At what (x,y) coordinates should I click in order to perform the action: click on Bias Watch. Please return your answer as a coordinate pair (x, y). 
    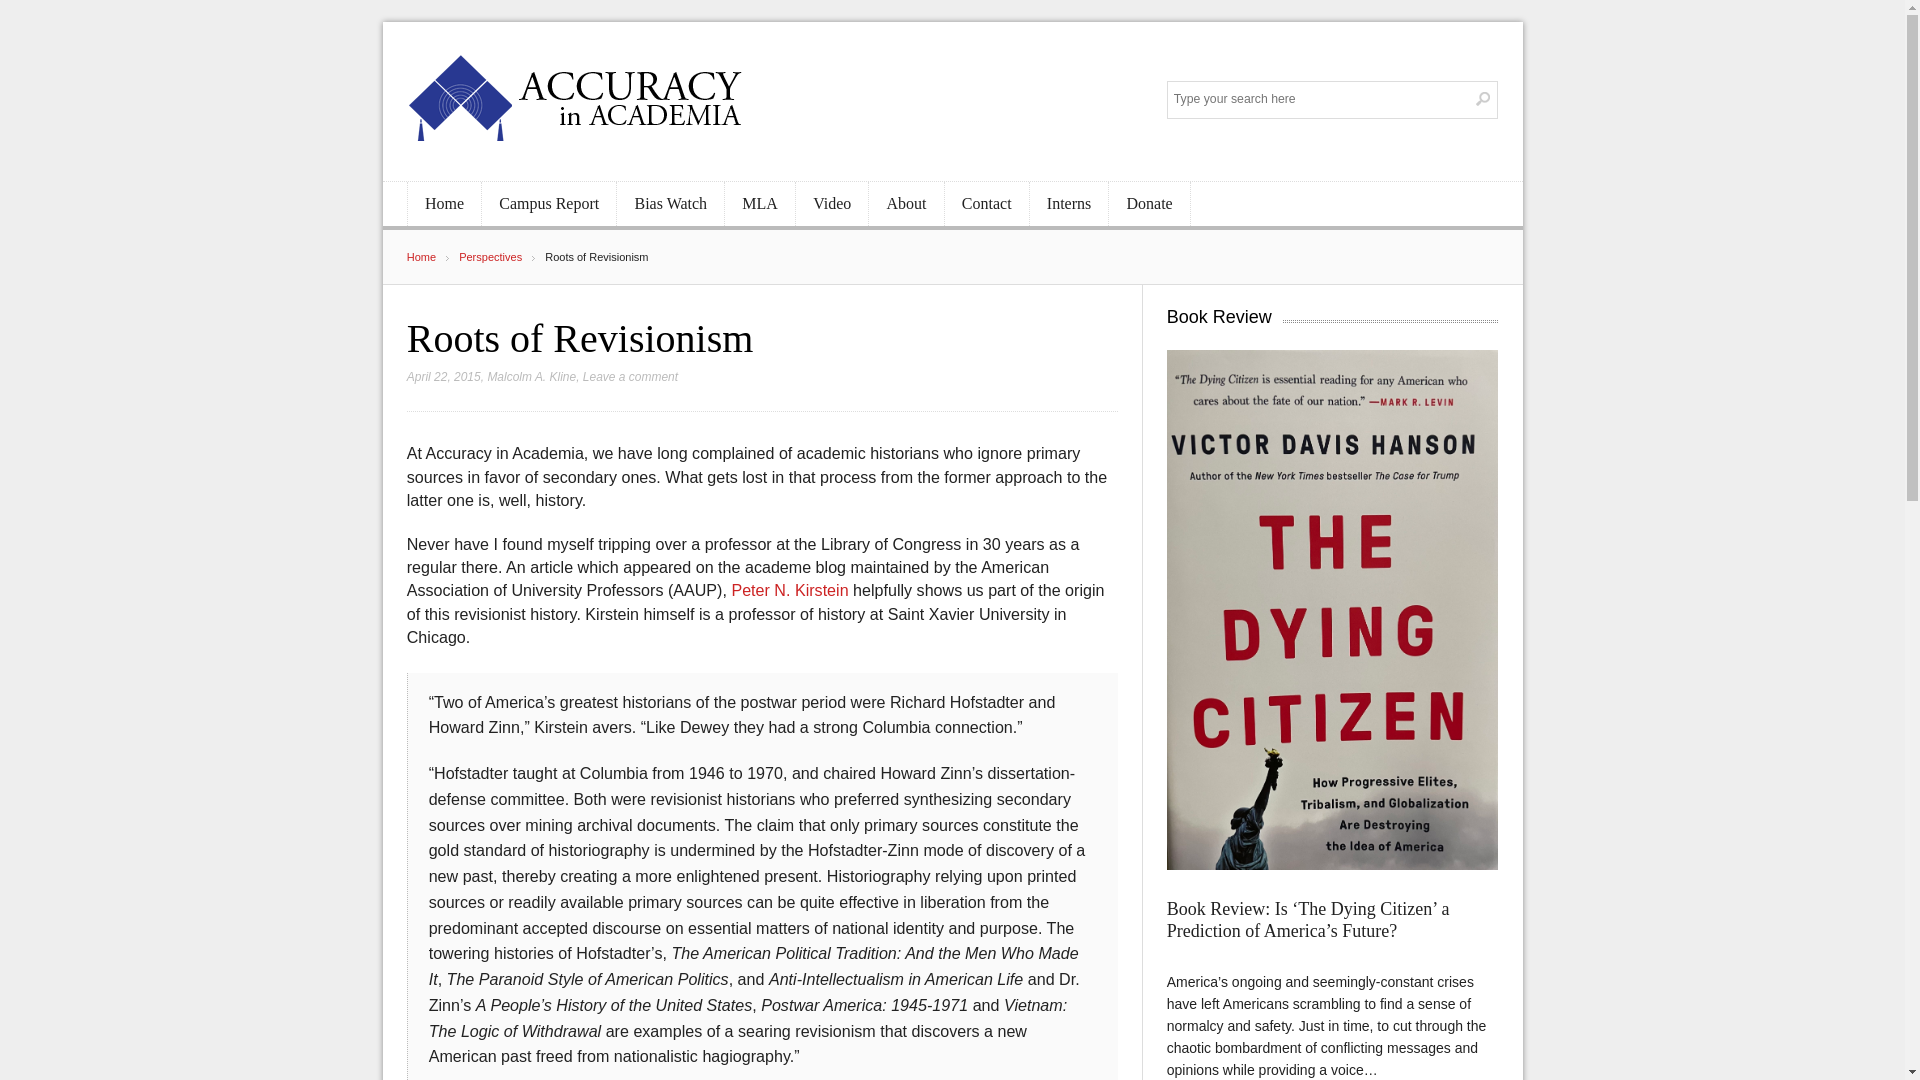
    Looking at the image, I should click on (670, 204).